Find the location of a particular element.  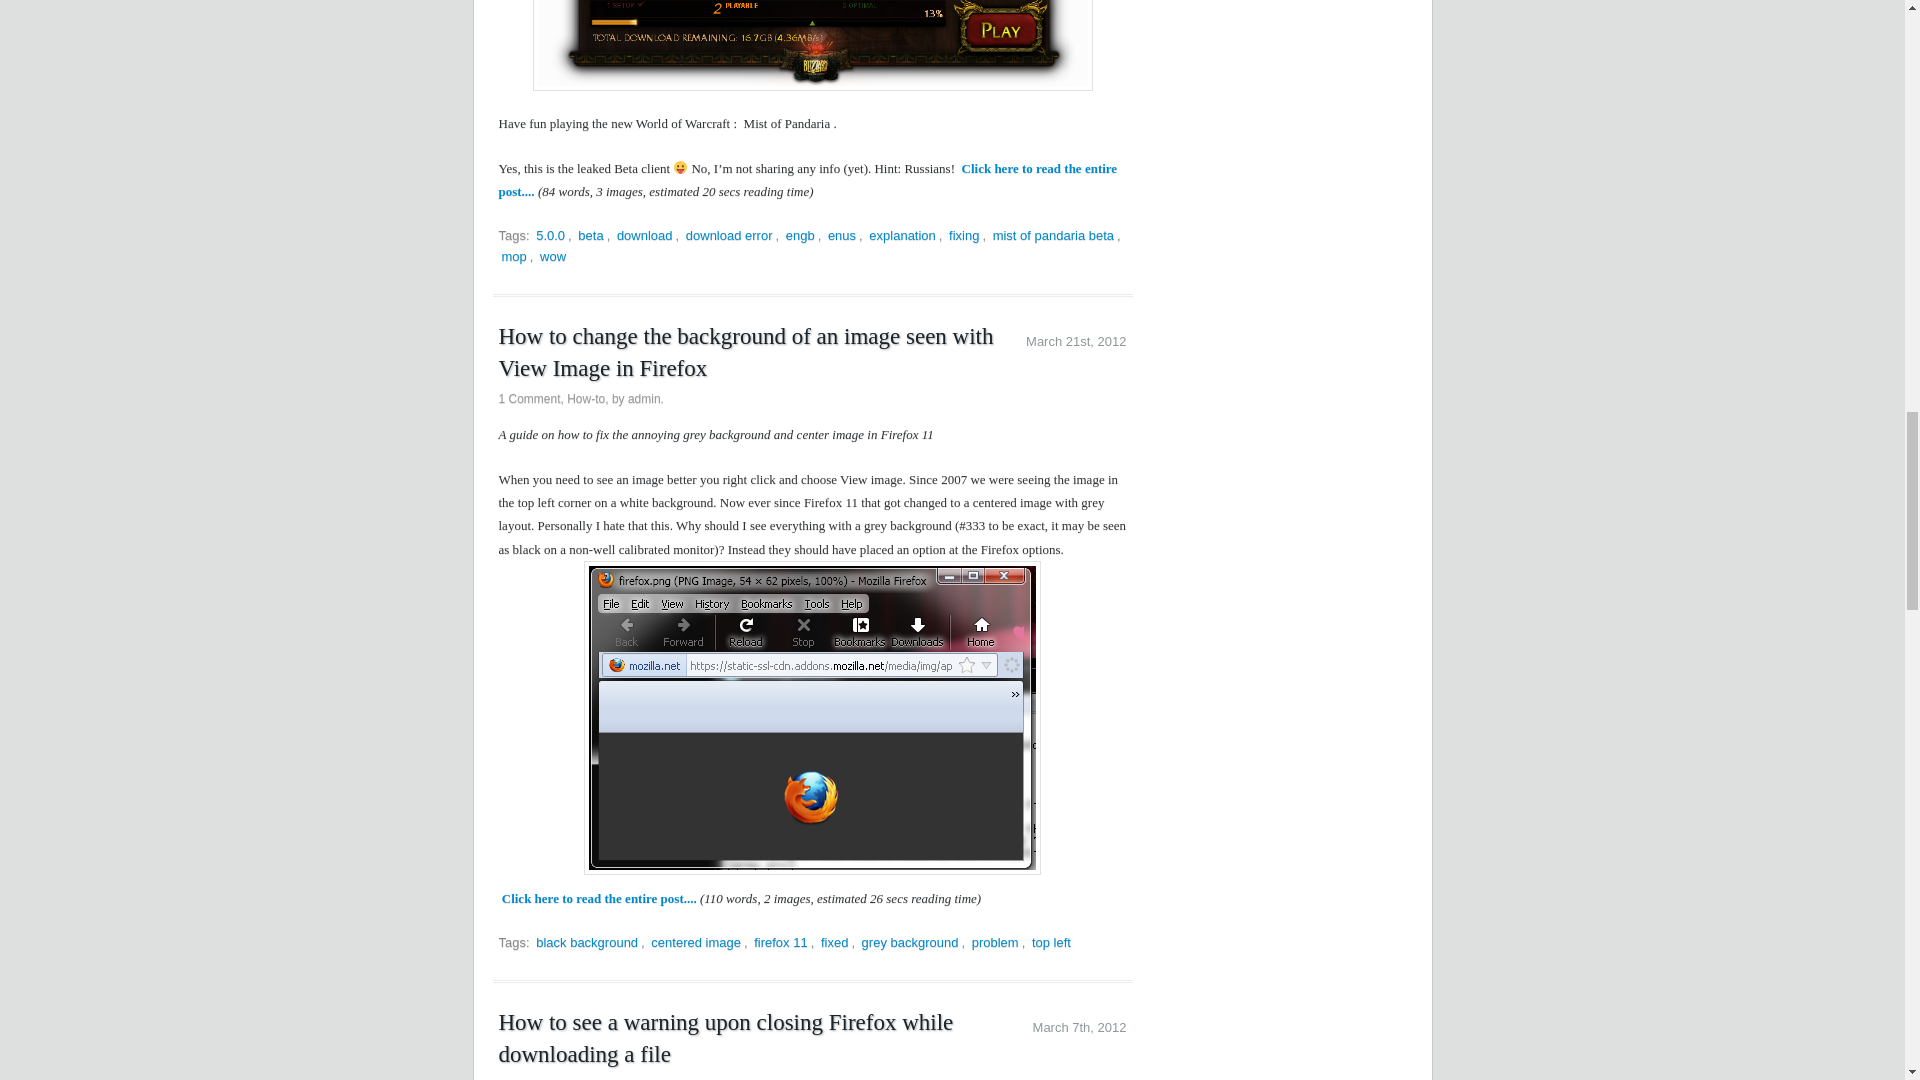

beta is located at coordinates (590, 235).